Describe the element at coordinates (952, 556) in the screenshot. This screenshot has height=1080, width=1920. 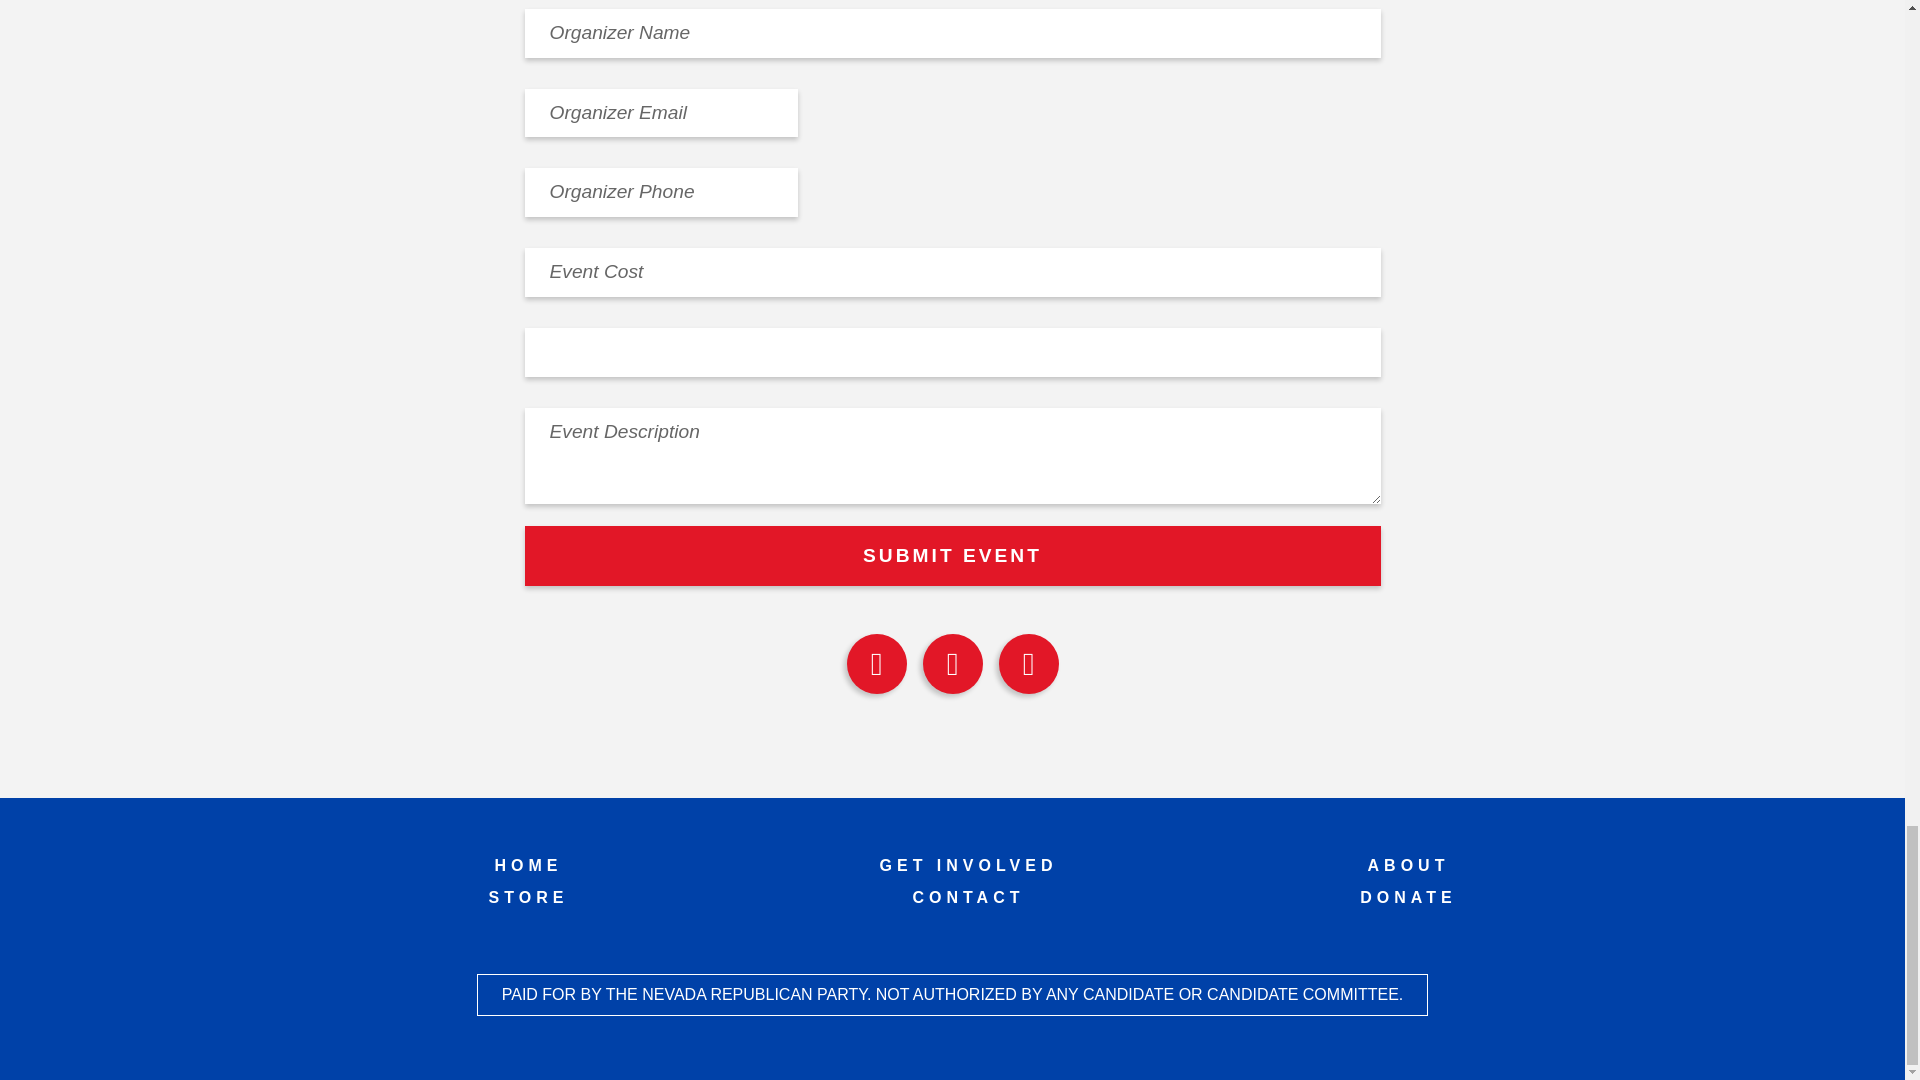
I see `Submit Event` at that location.